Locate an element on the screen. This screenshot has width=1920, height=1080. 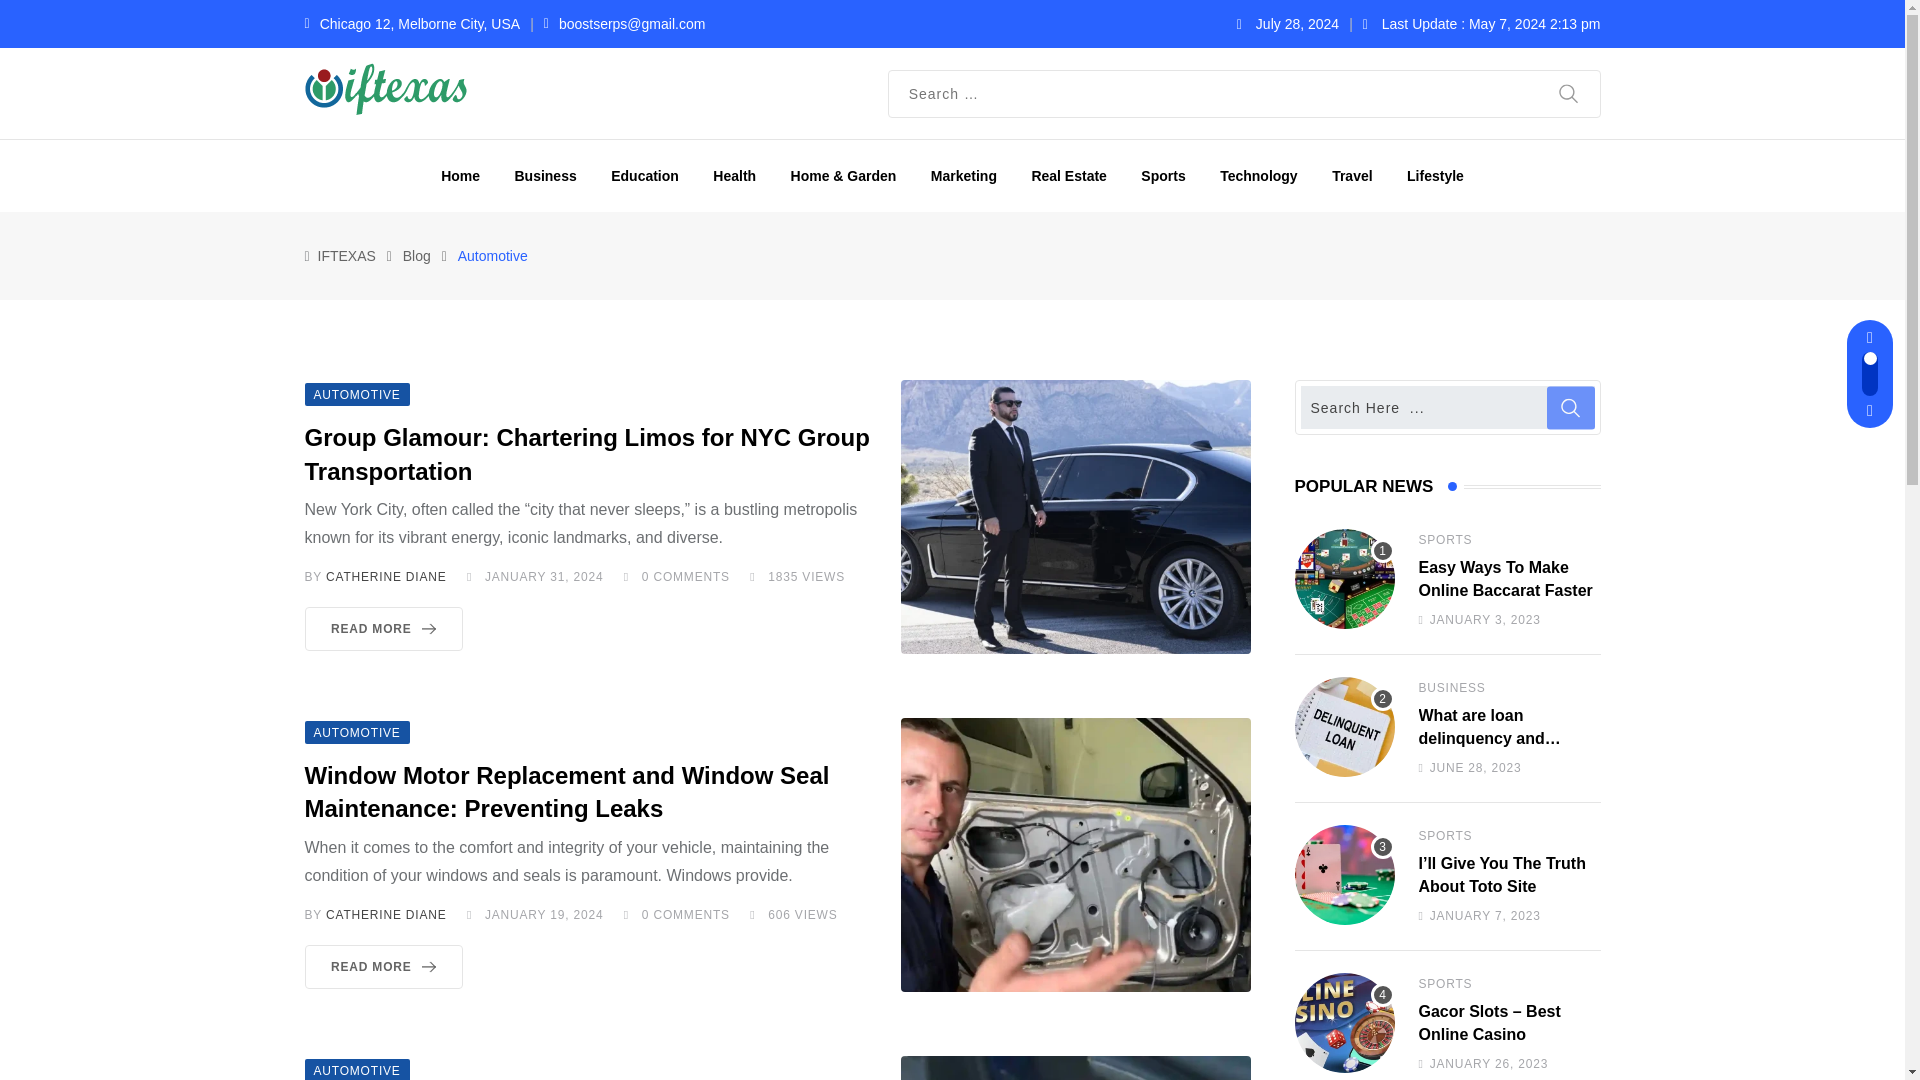
Education is located at coordinates (644, 176).